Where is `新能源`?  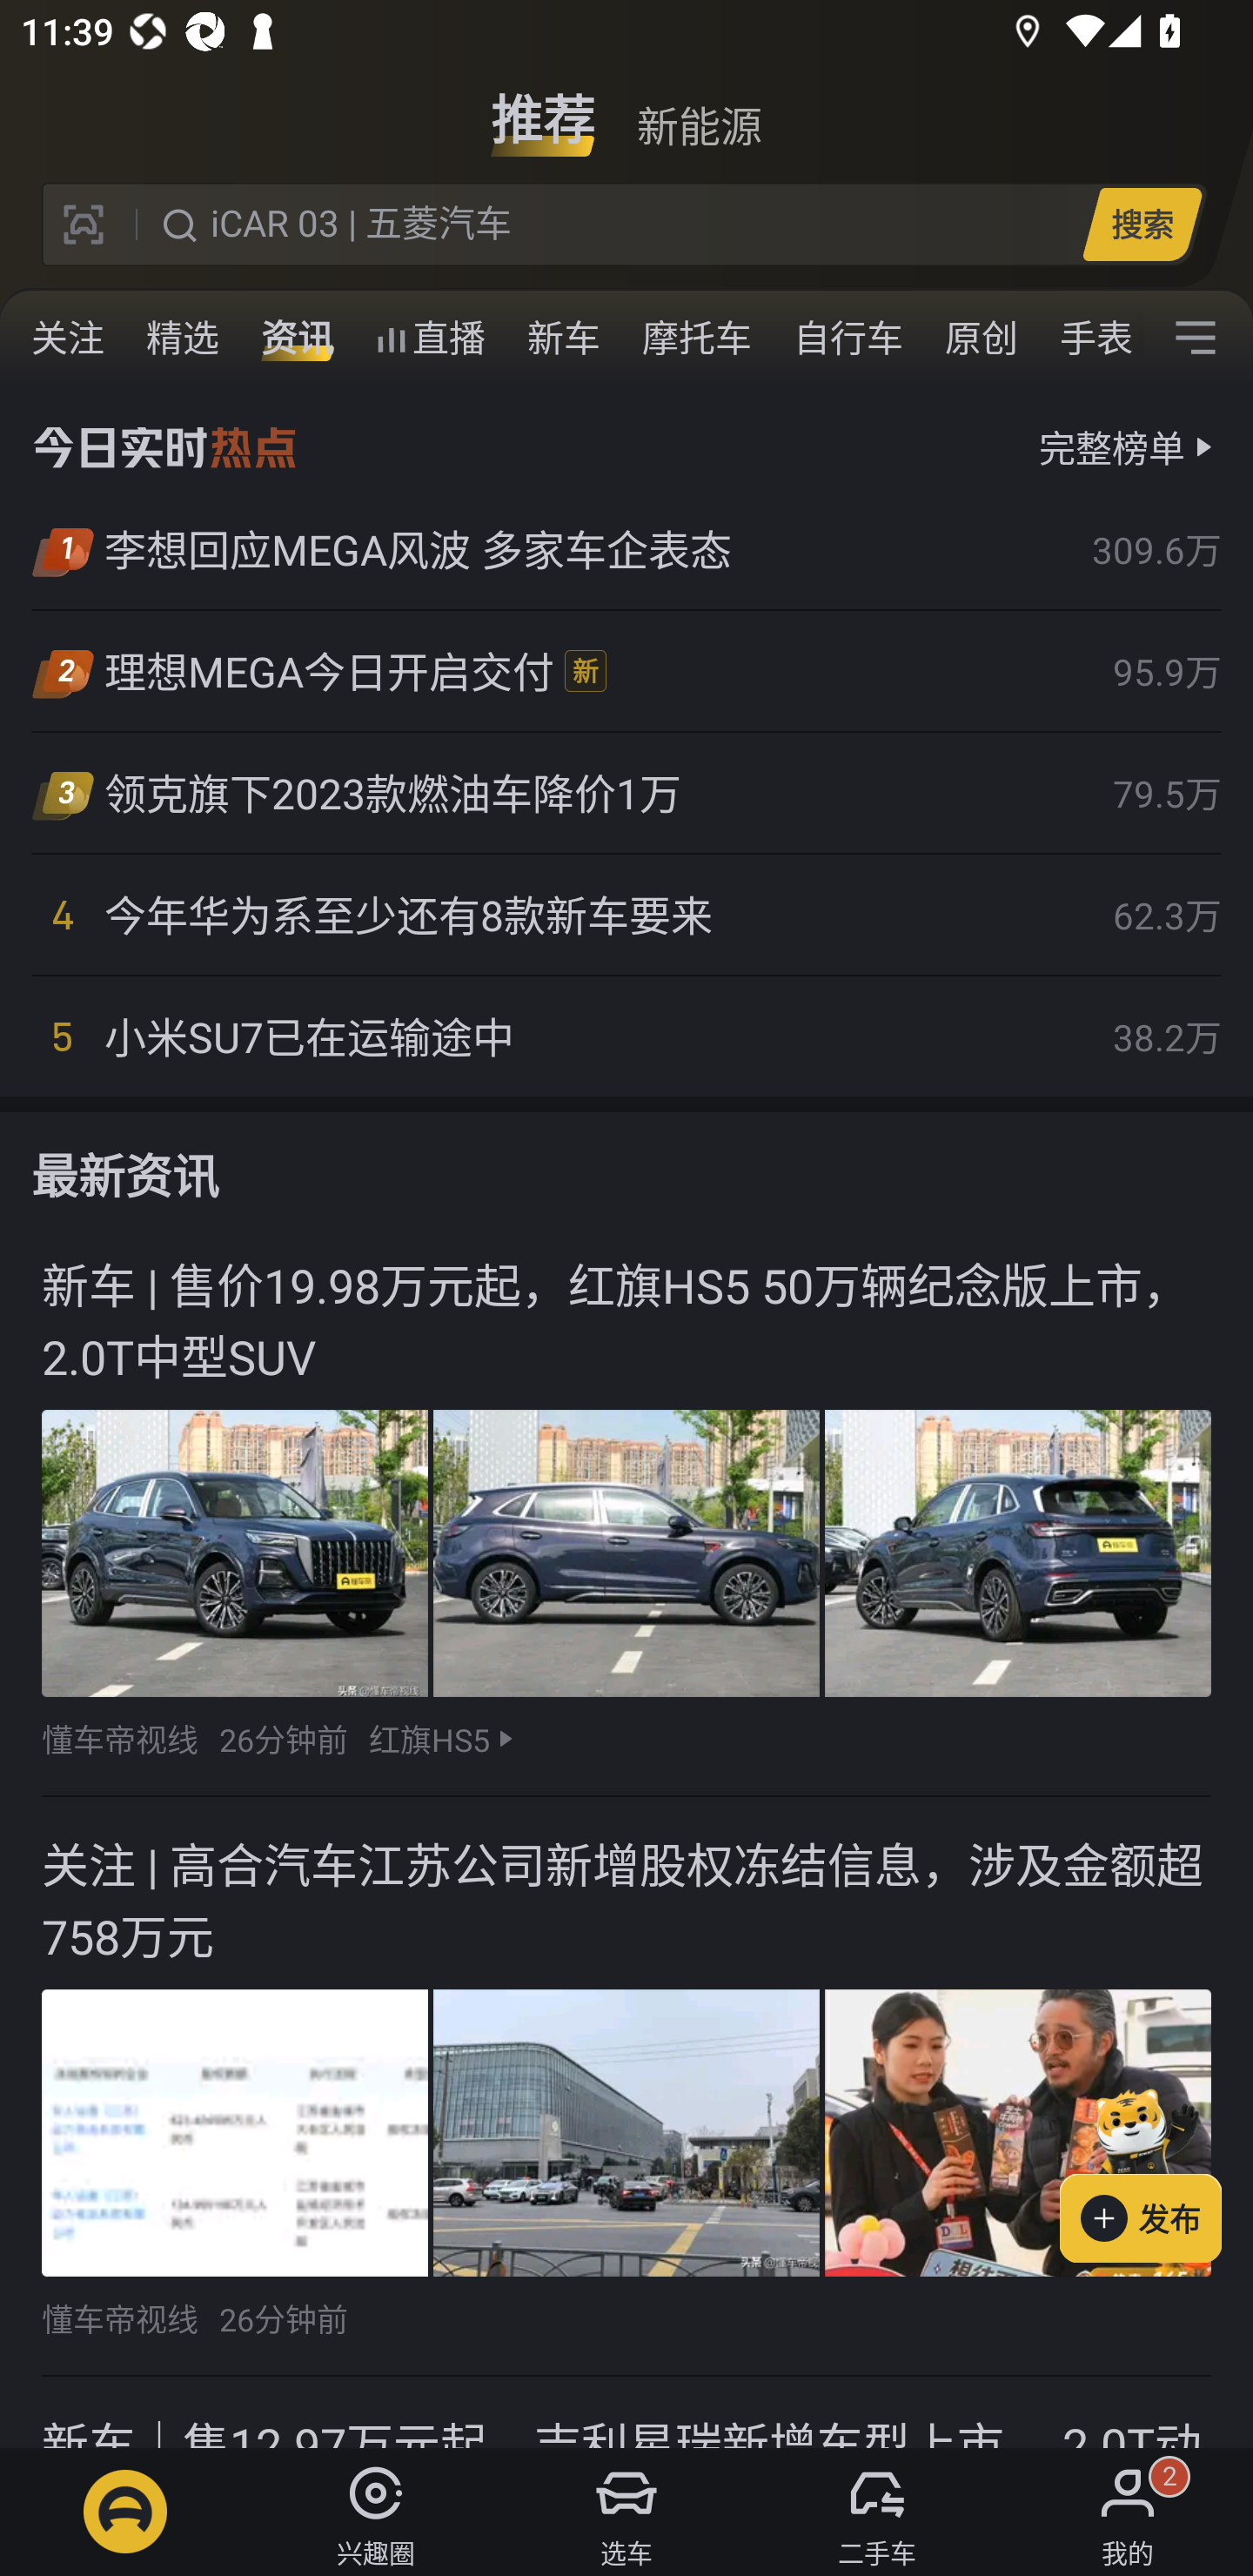 新能源 is located at coordinates (699, 108).